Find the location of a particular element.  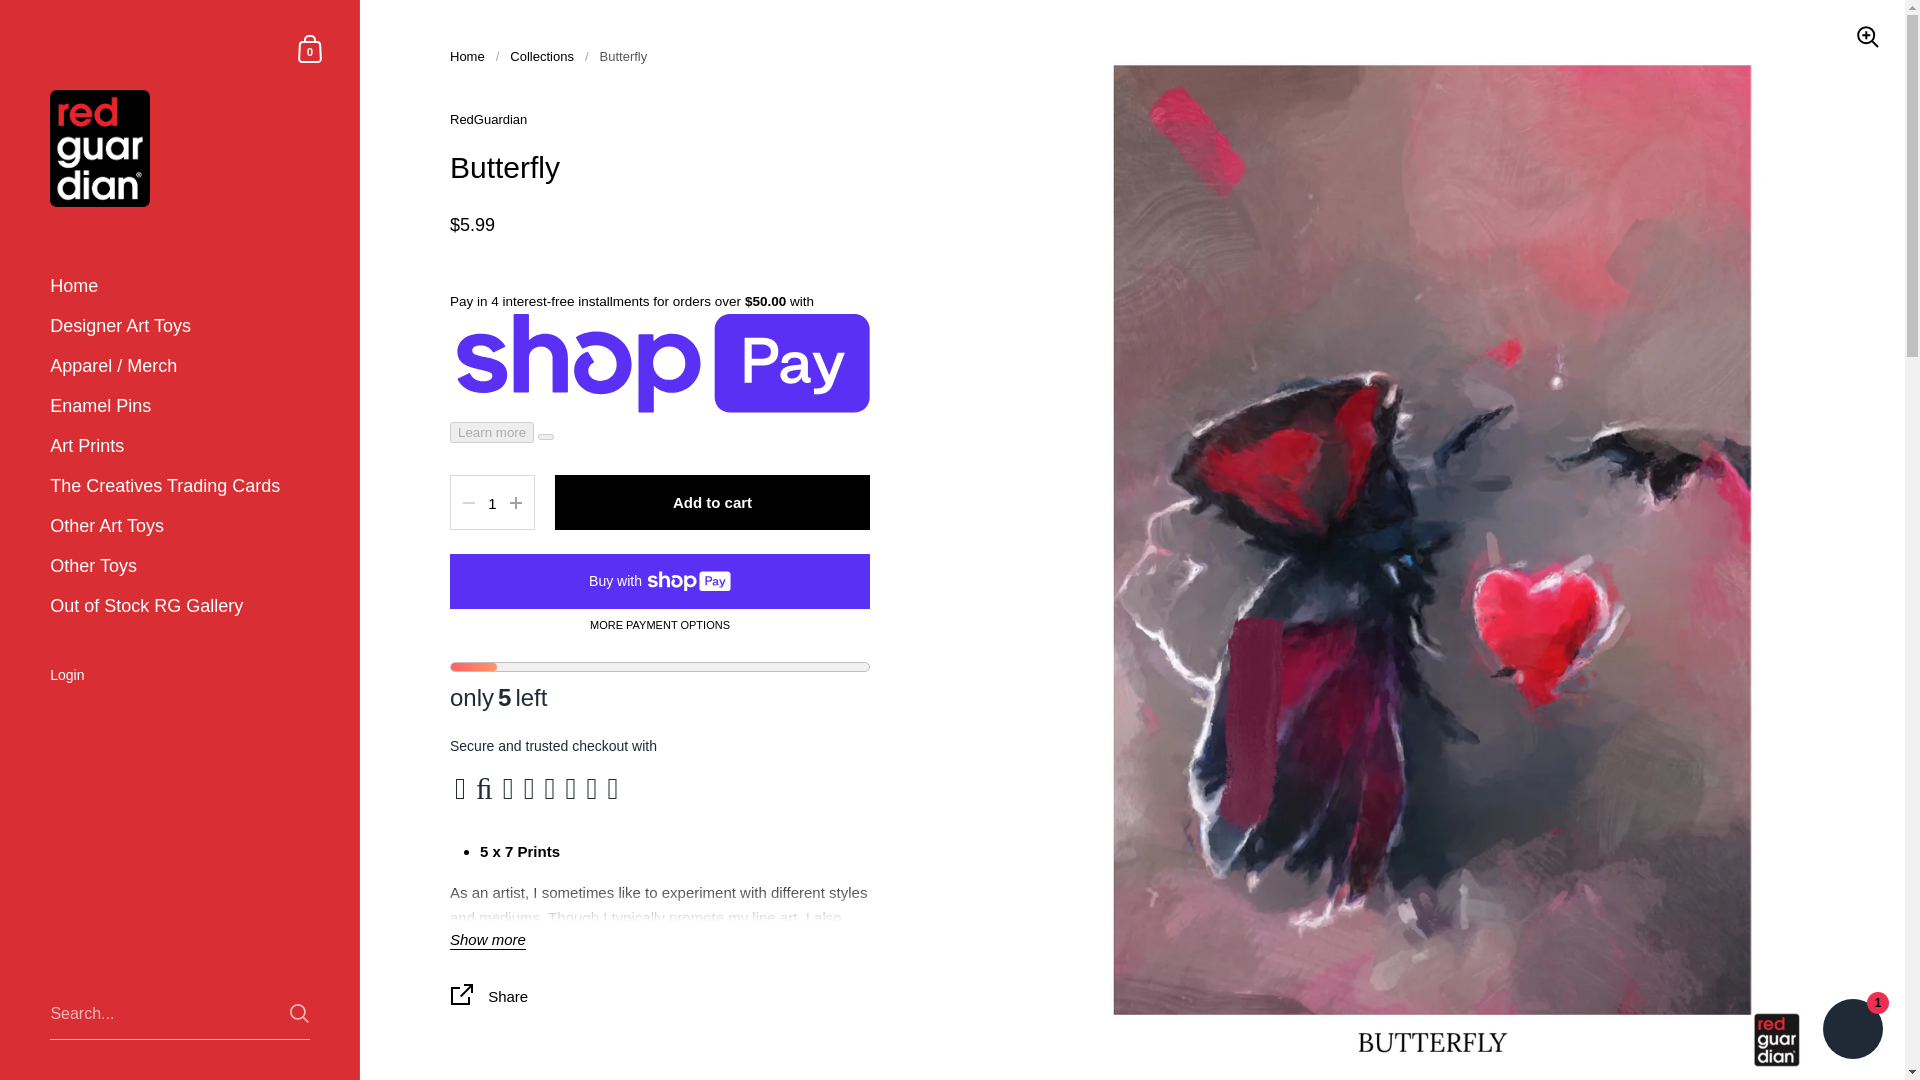

Home is located at coordinates (467, 56).